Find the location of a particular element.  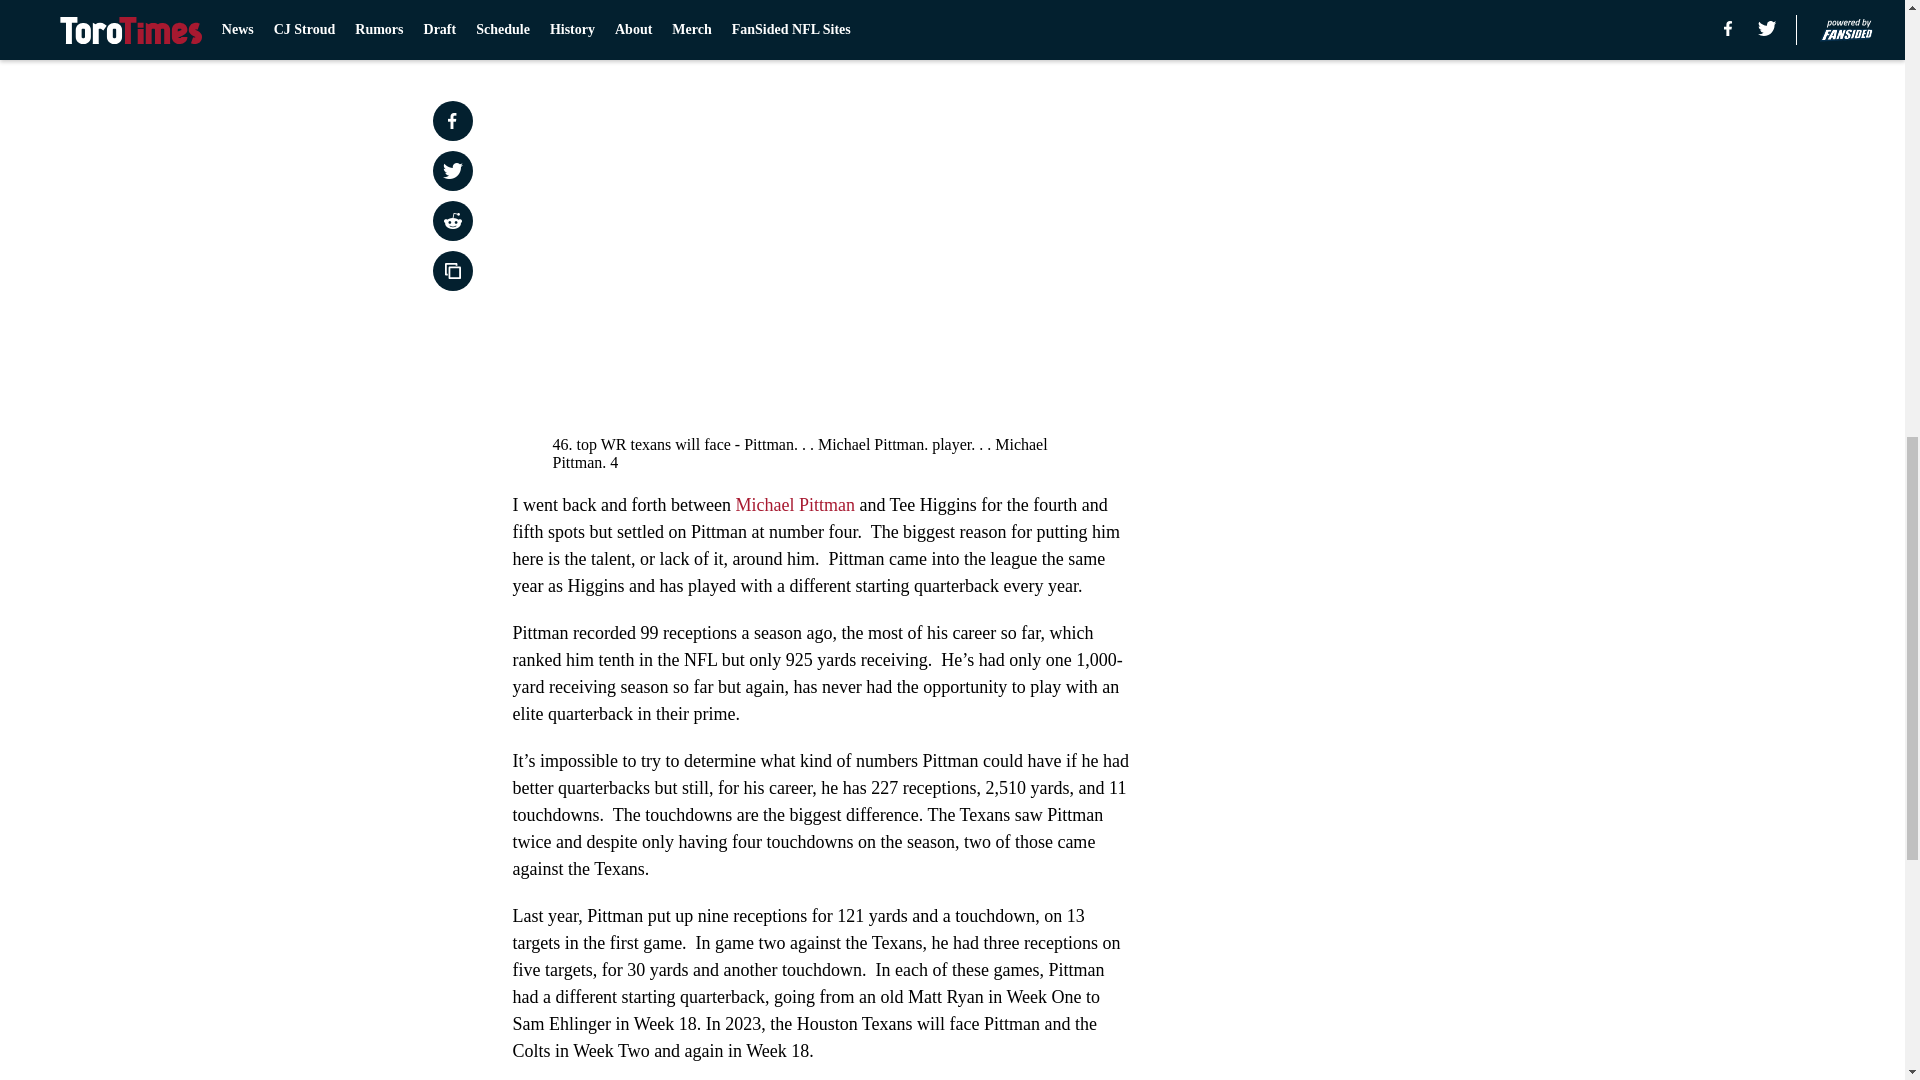

Next is located at coordinates (1072, 27).